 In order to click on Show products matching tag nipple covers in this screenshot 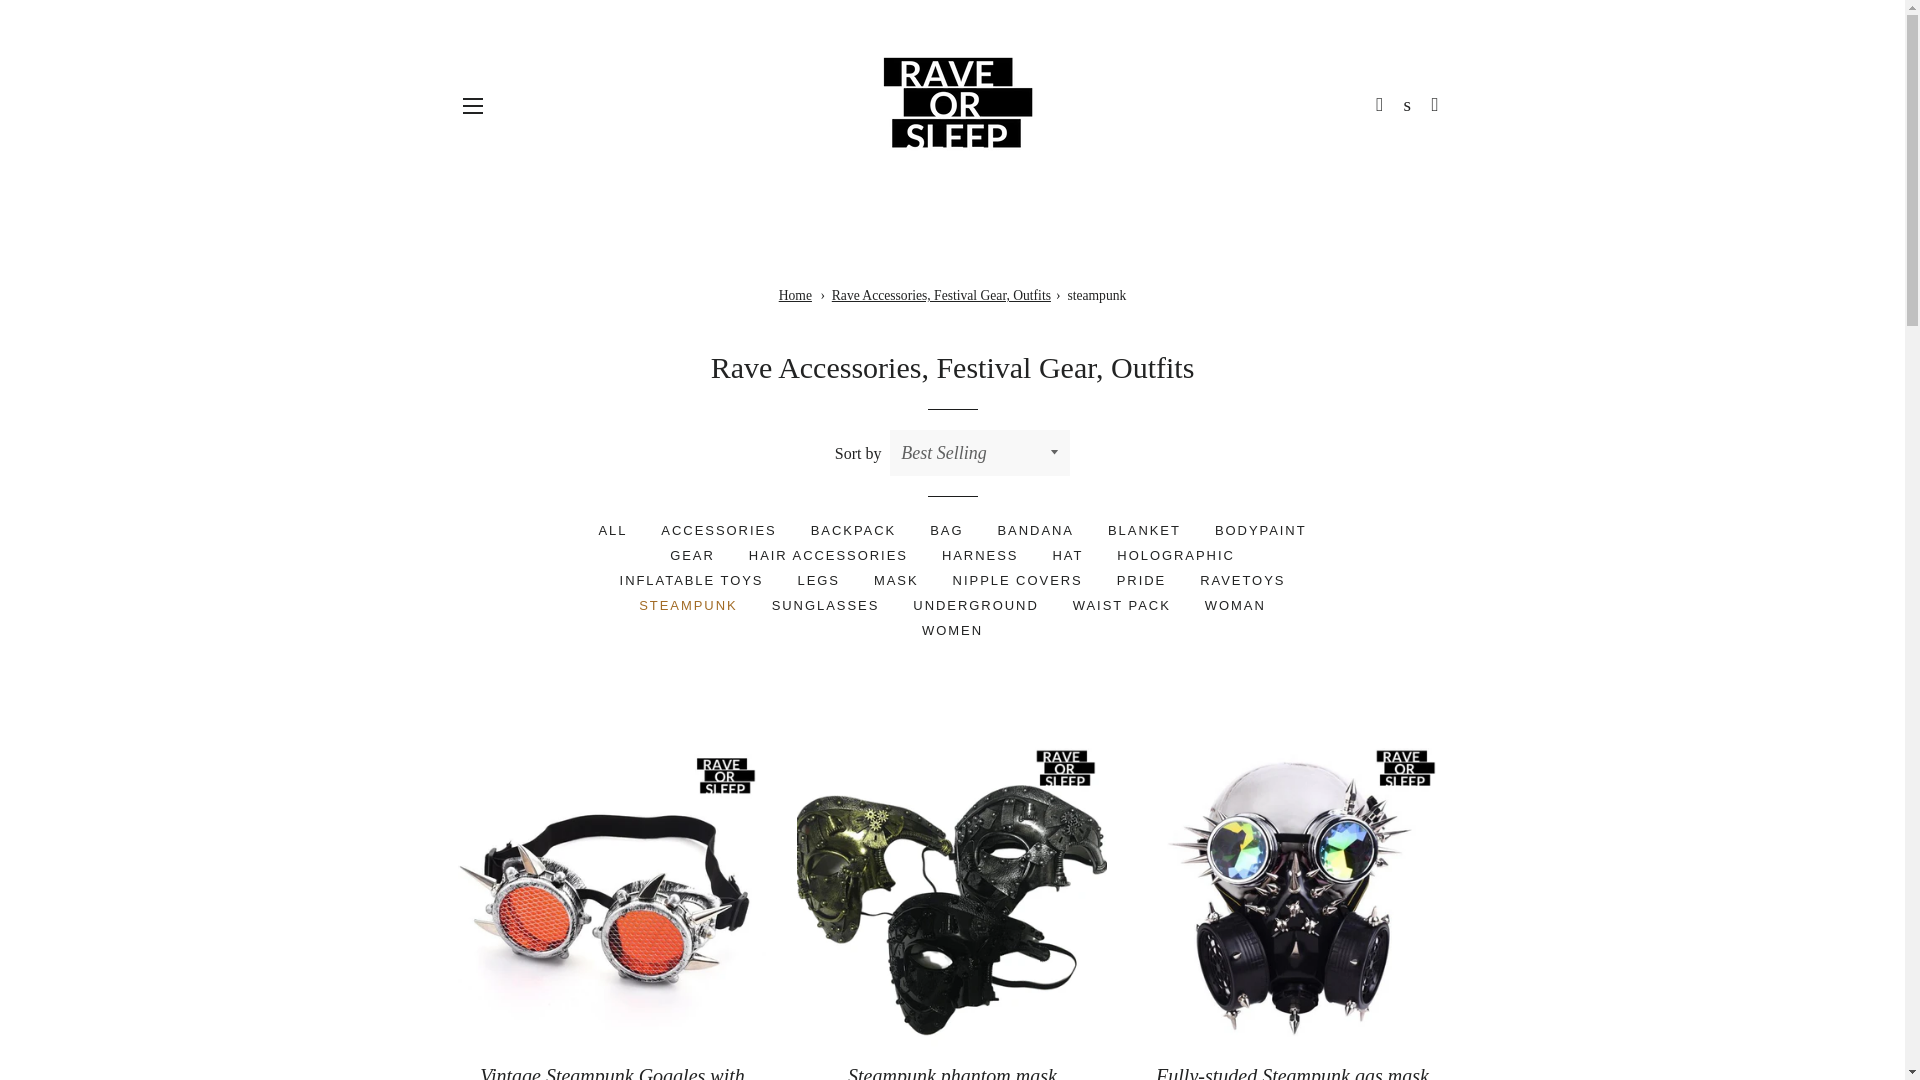, I will do `click(1018, 580)`.